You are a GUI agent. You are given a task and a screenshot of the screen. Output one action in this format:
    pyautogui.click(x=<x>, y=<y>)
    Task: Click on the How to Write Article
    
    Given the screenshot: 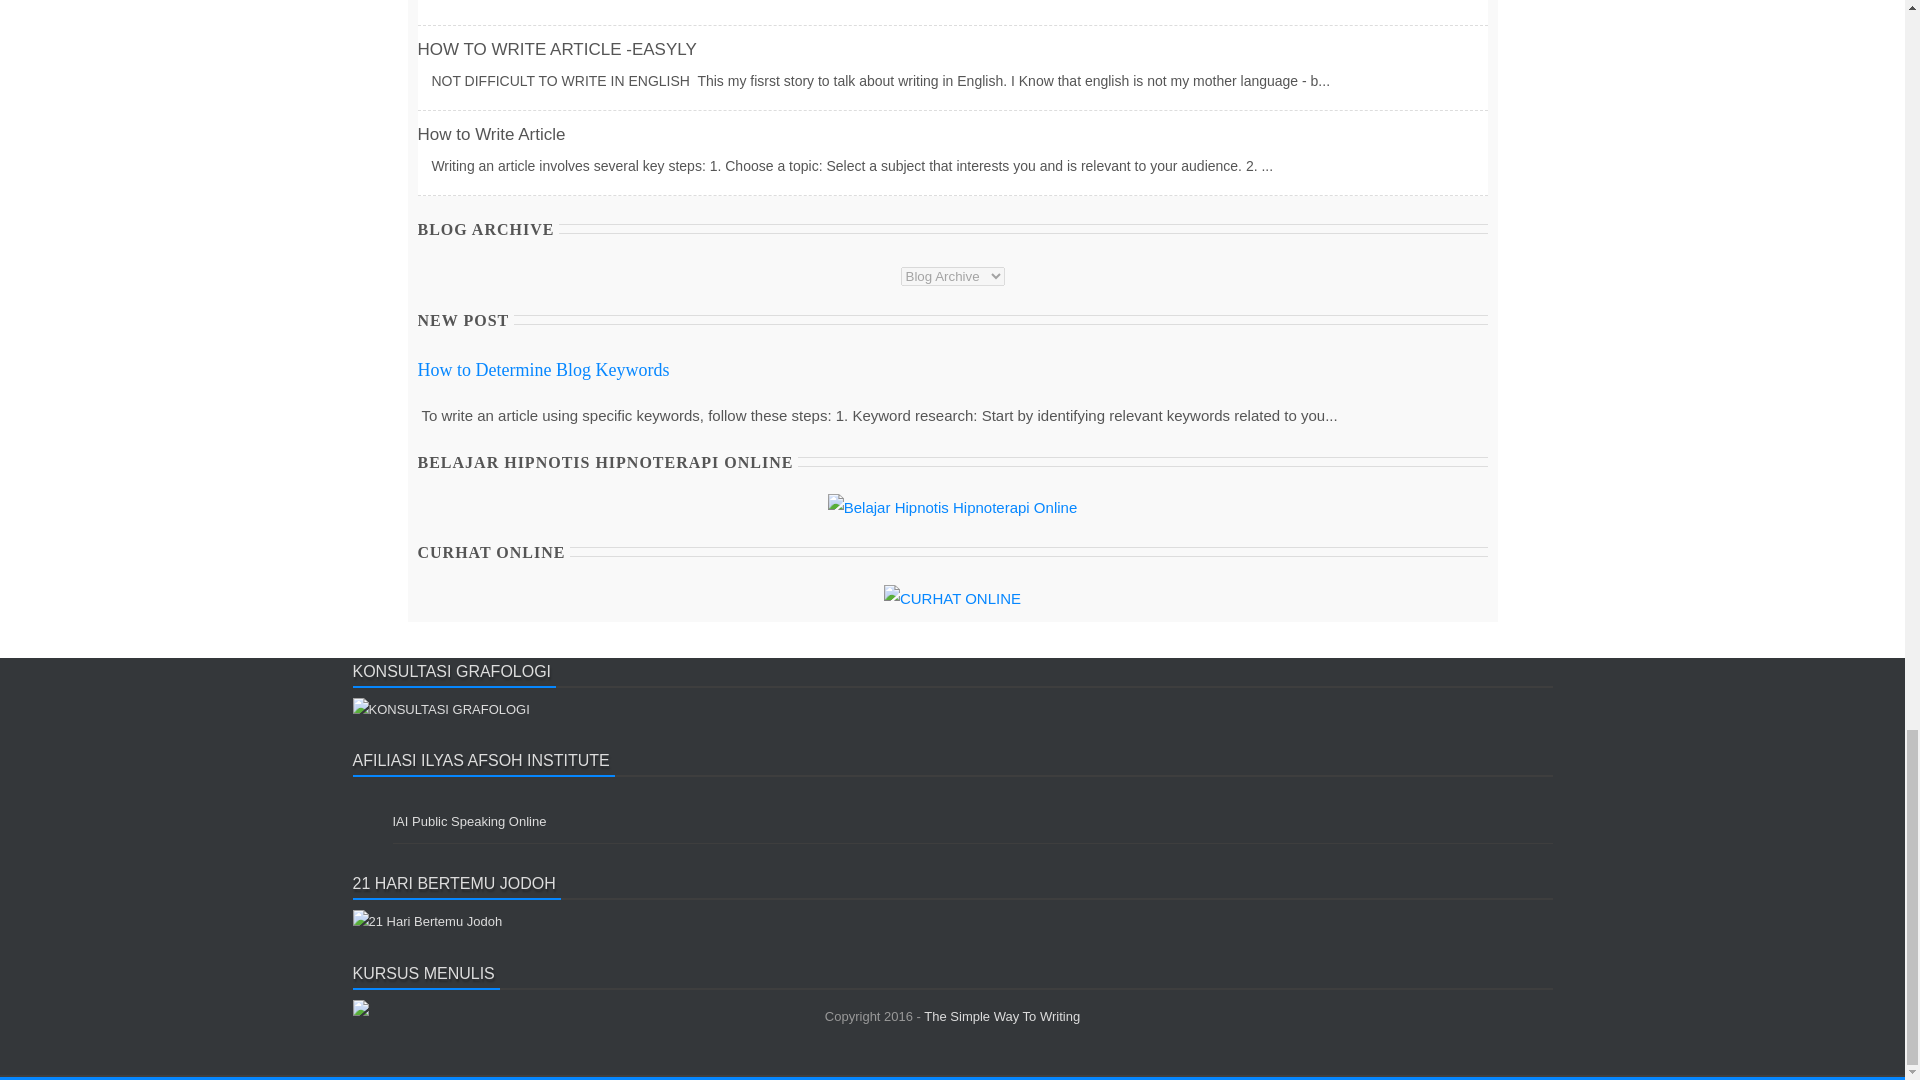 What is the action you would take?
    pyautogui.click(x=492, y=134)
    